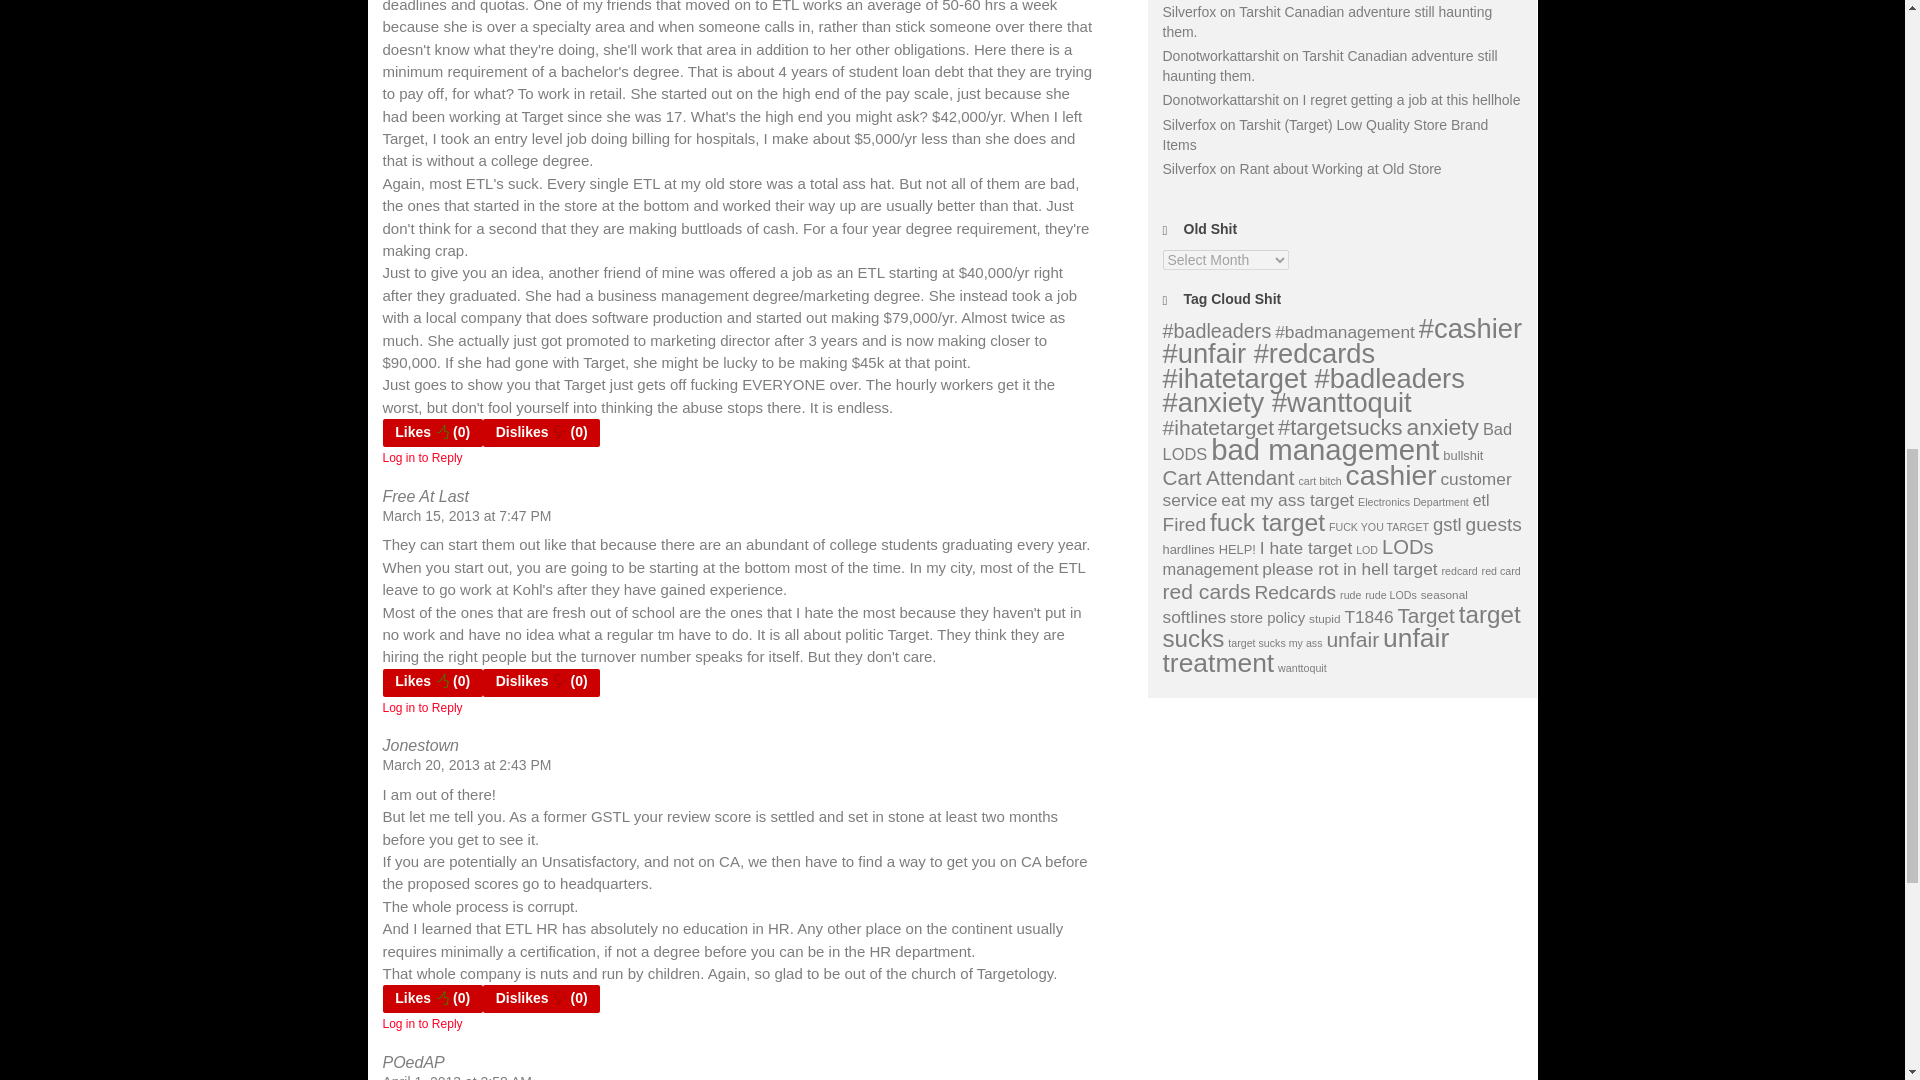 The width and height of the screenshot is (1920, 1080). Describe the element at coordinates (422, 707) in the screenshot. I see `Log in to Reply` at that location.